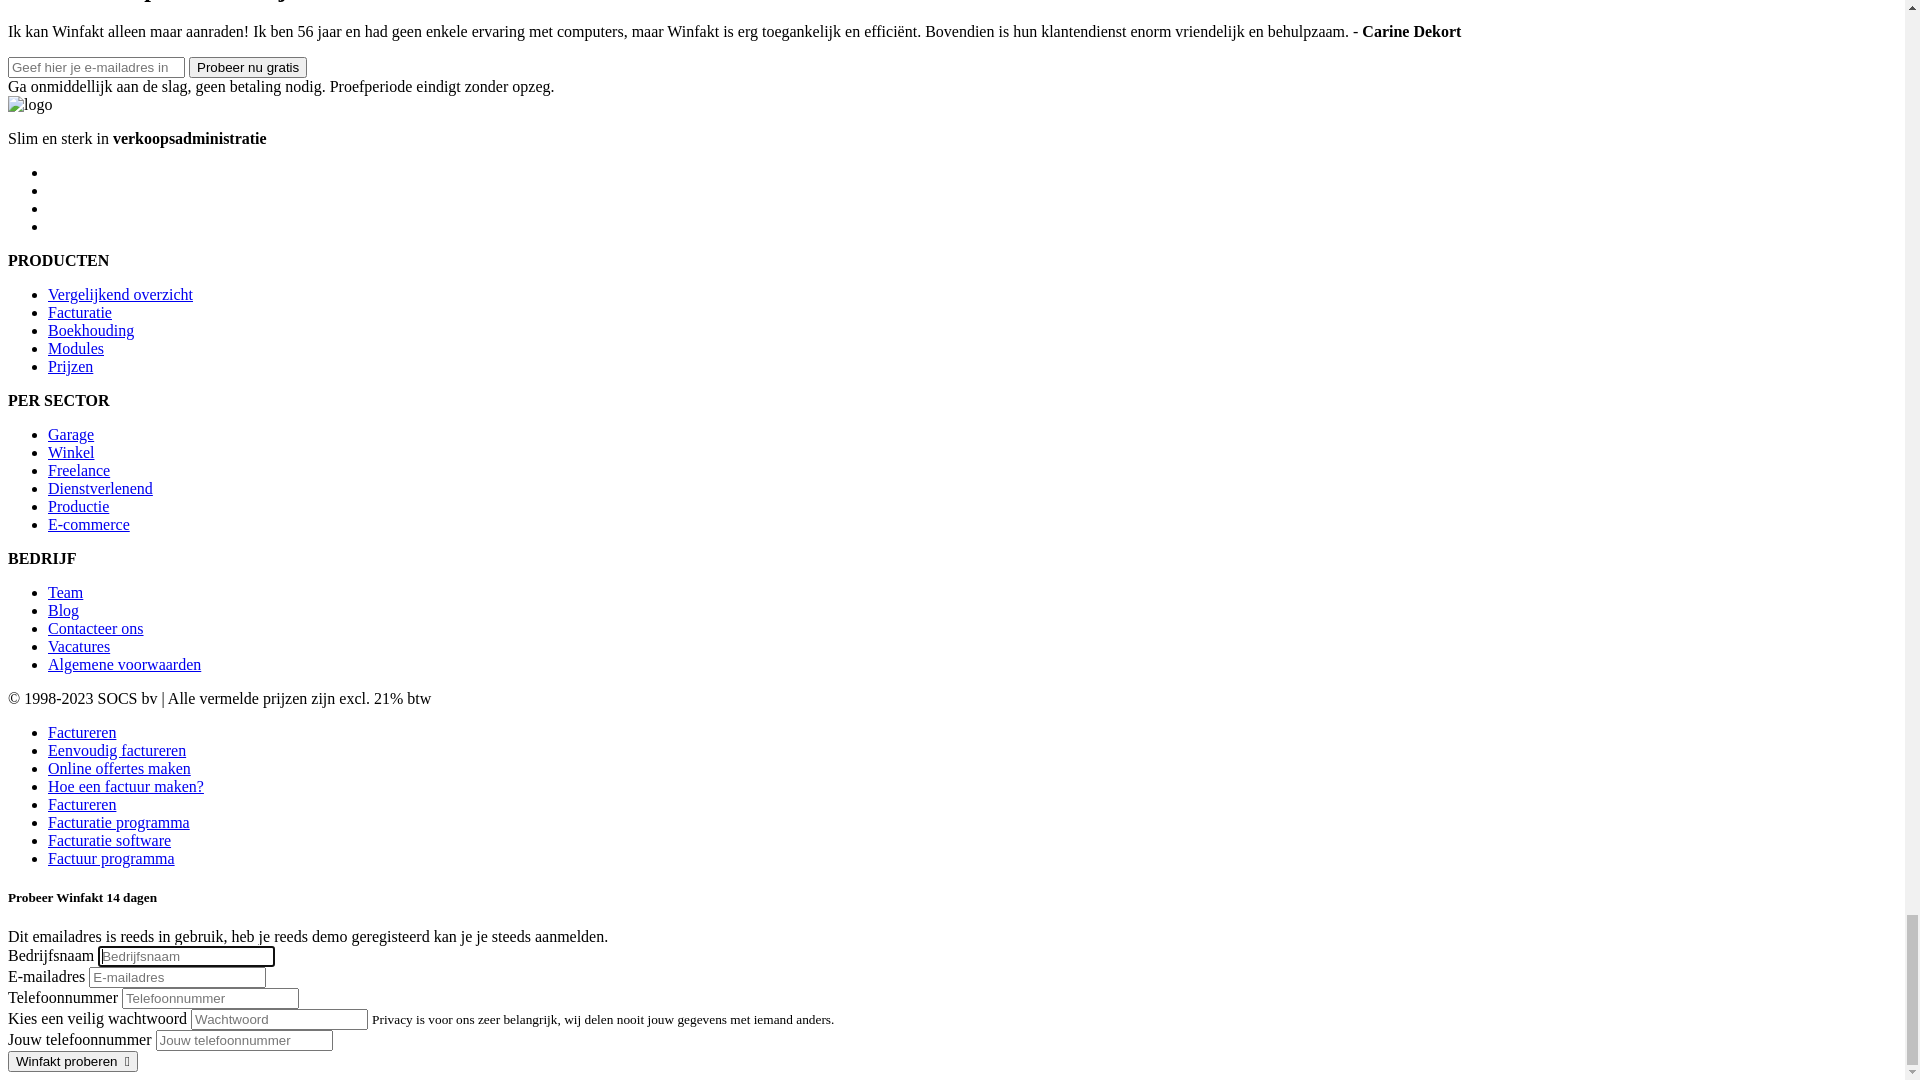  Describe the element at coordinates (68, 164) in the screenshot. I see `Home` at that location.